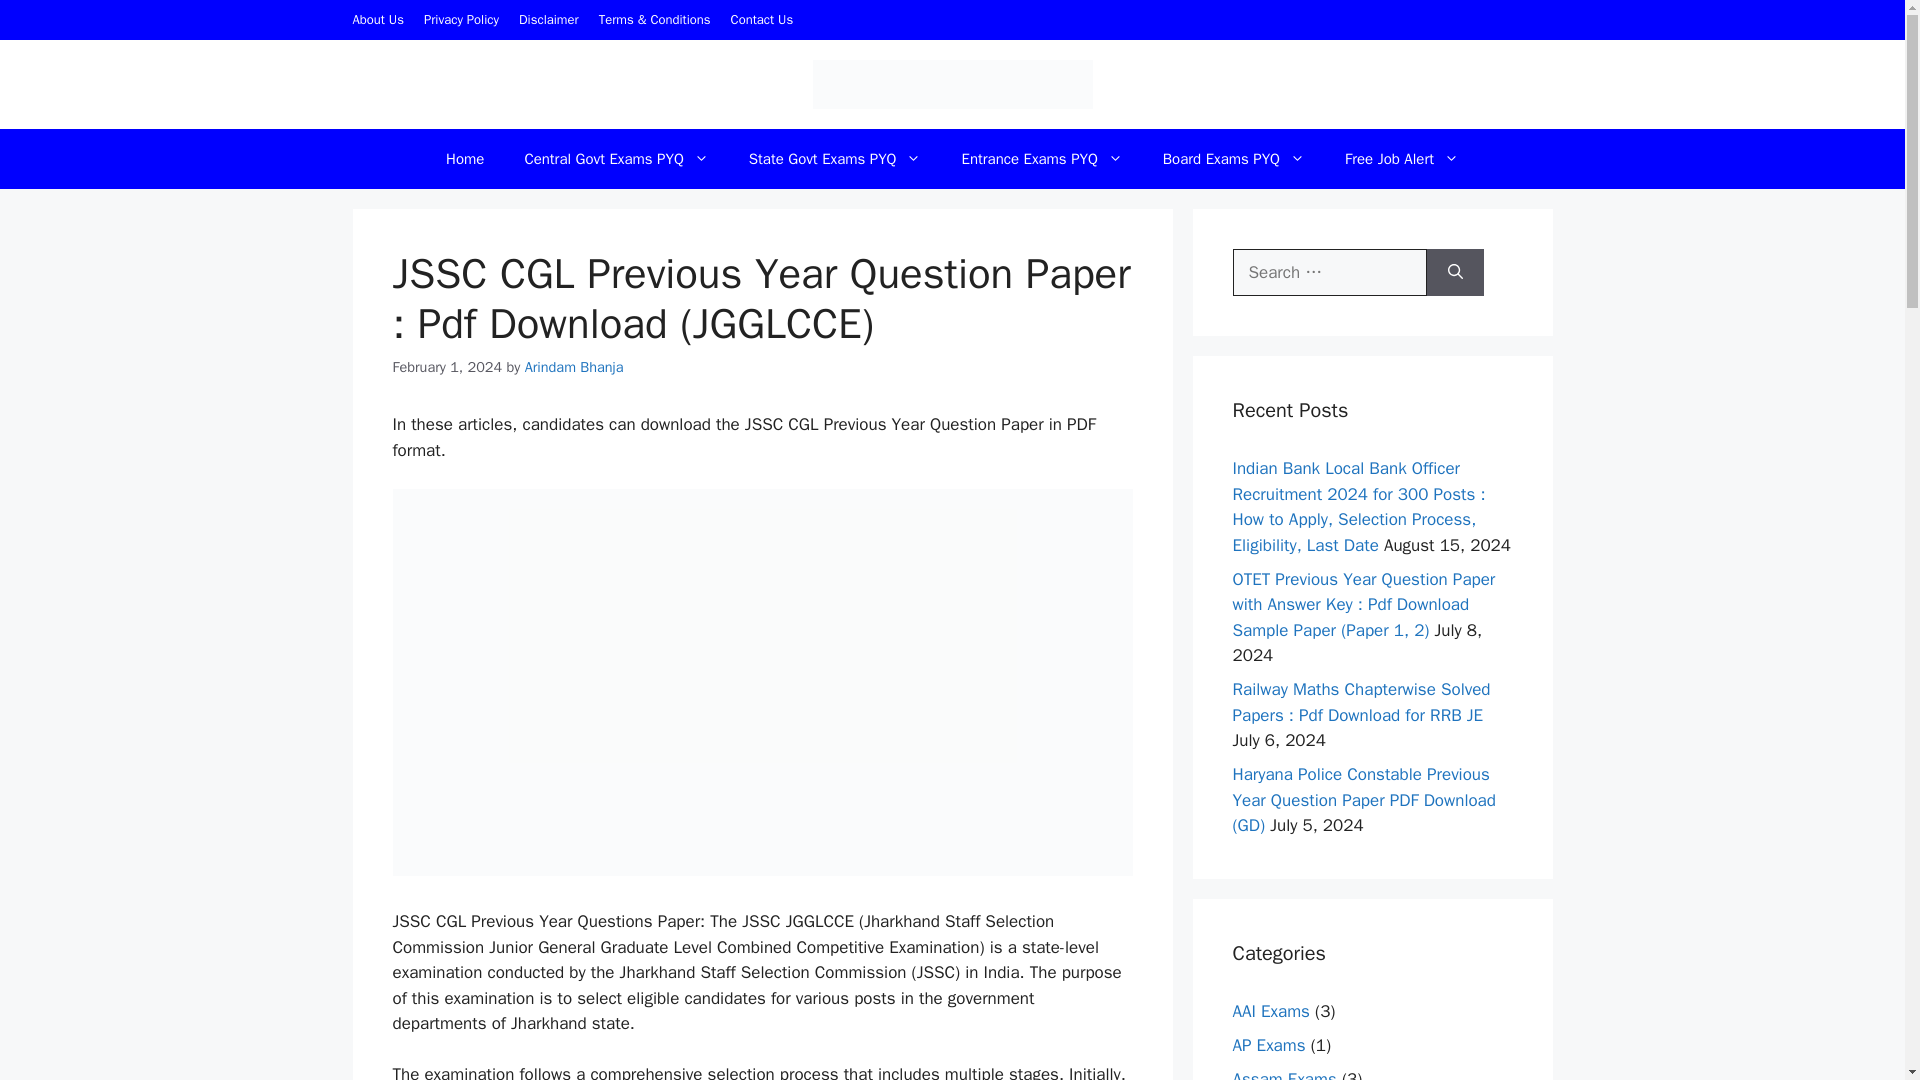 This screenshot has width=1920, height=1080. What do you see at coordinates (377, 19) in the screenshot?
I see `About Us` at bounding box center [377, 19].